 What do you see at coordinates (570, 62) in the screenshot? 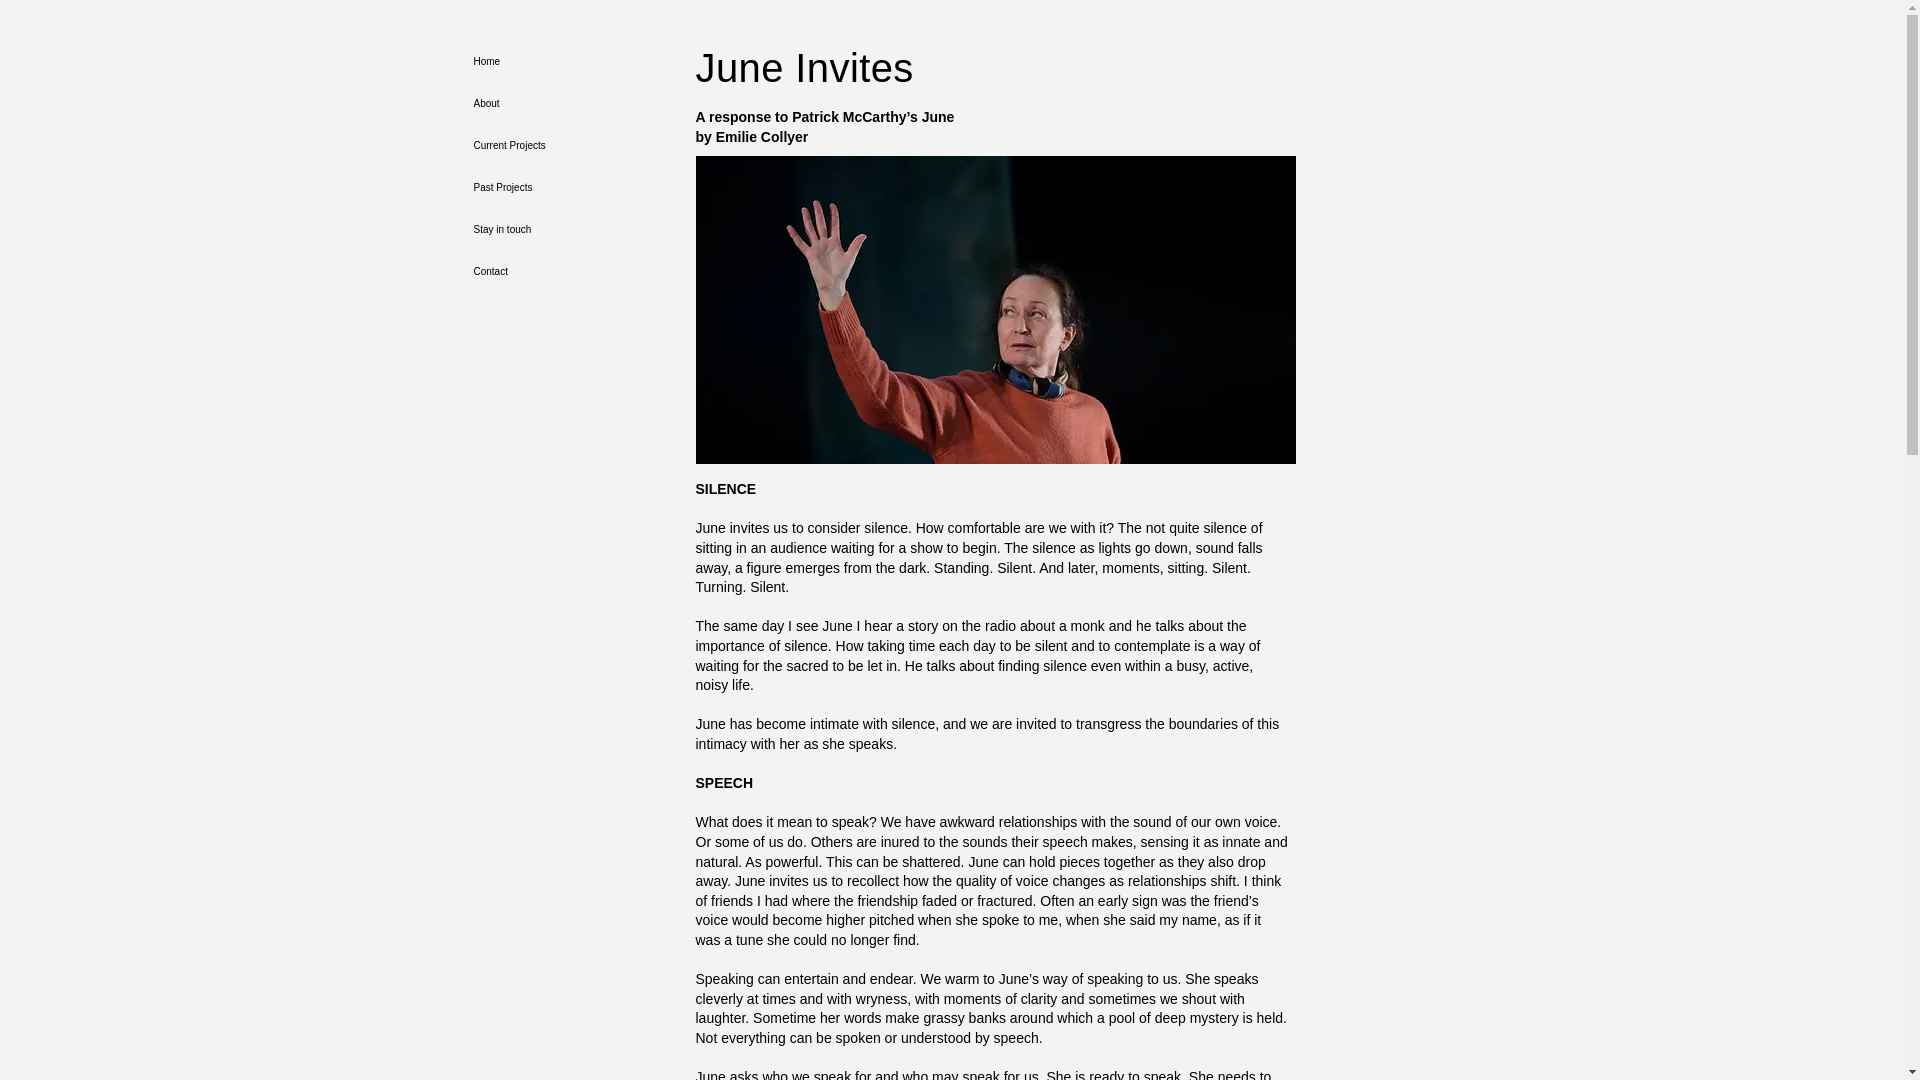
I see `Home` at bounding box center [570, 62].